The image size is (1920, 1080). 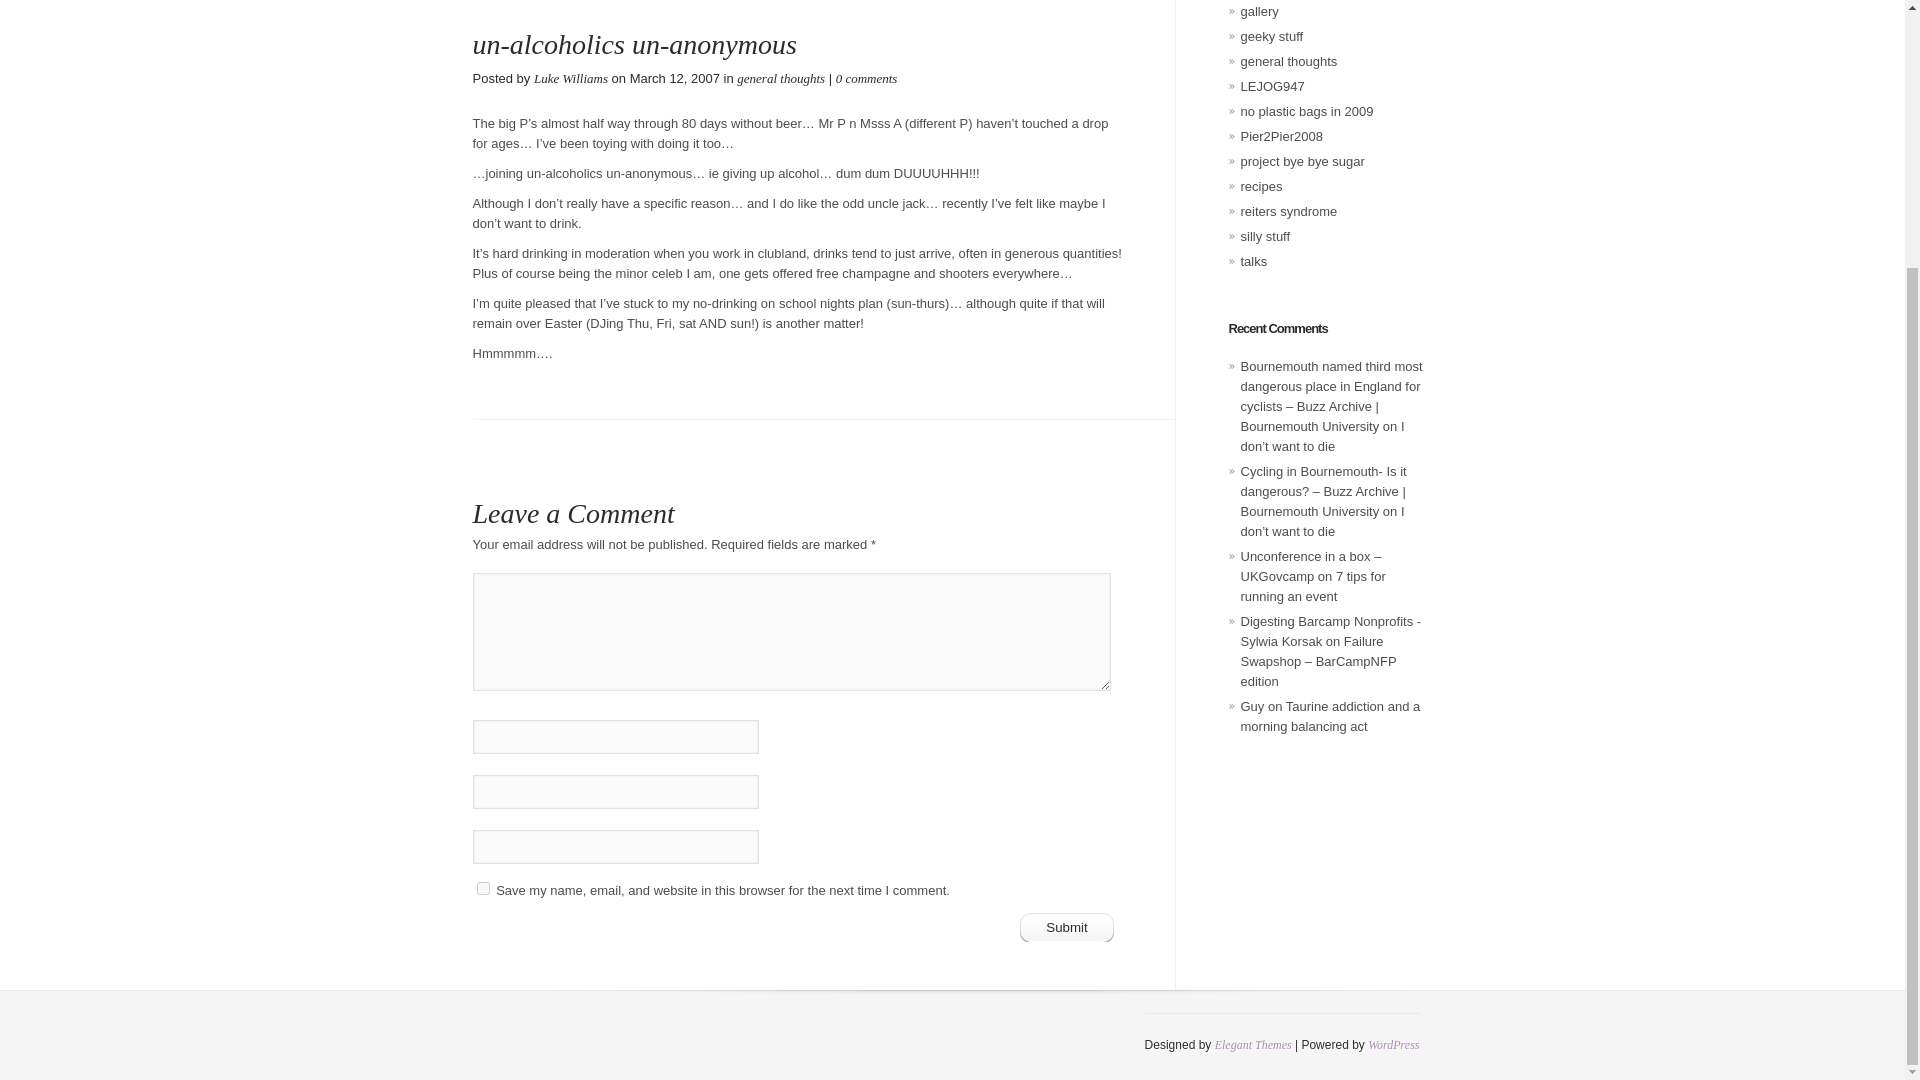 What do you see at coordinates (1288, 212) in the screenshot?
I see `reiters syndrome` at bounding box center [1288, 212].